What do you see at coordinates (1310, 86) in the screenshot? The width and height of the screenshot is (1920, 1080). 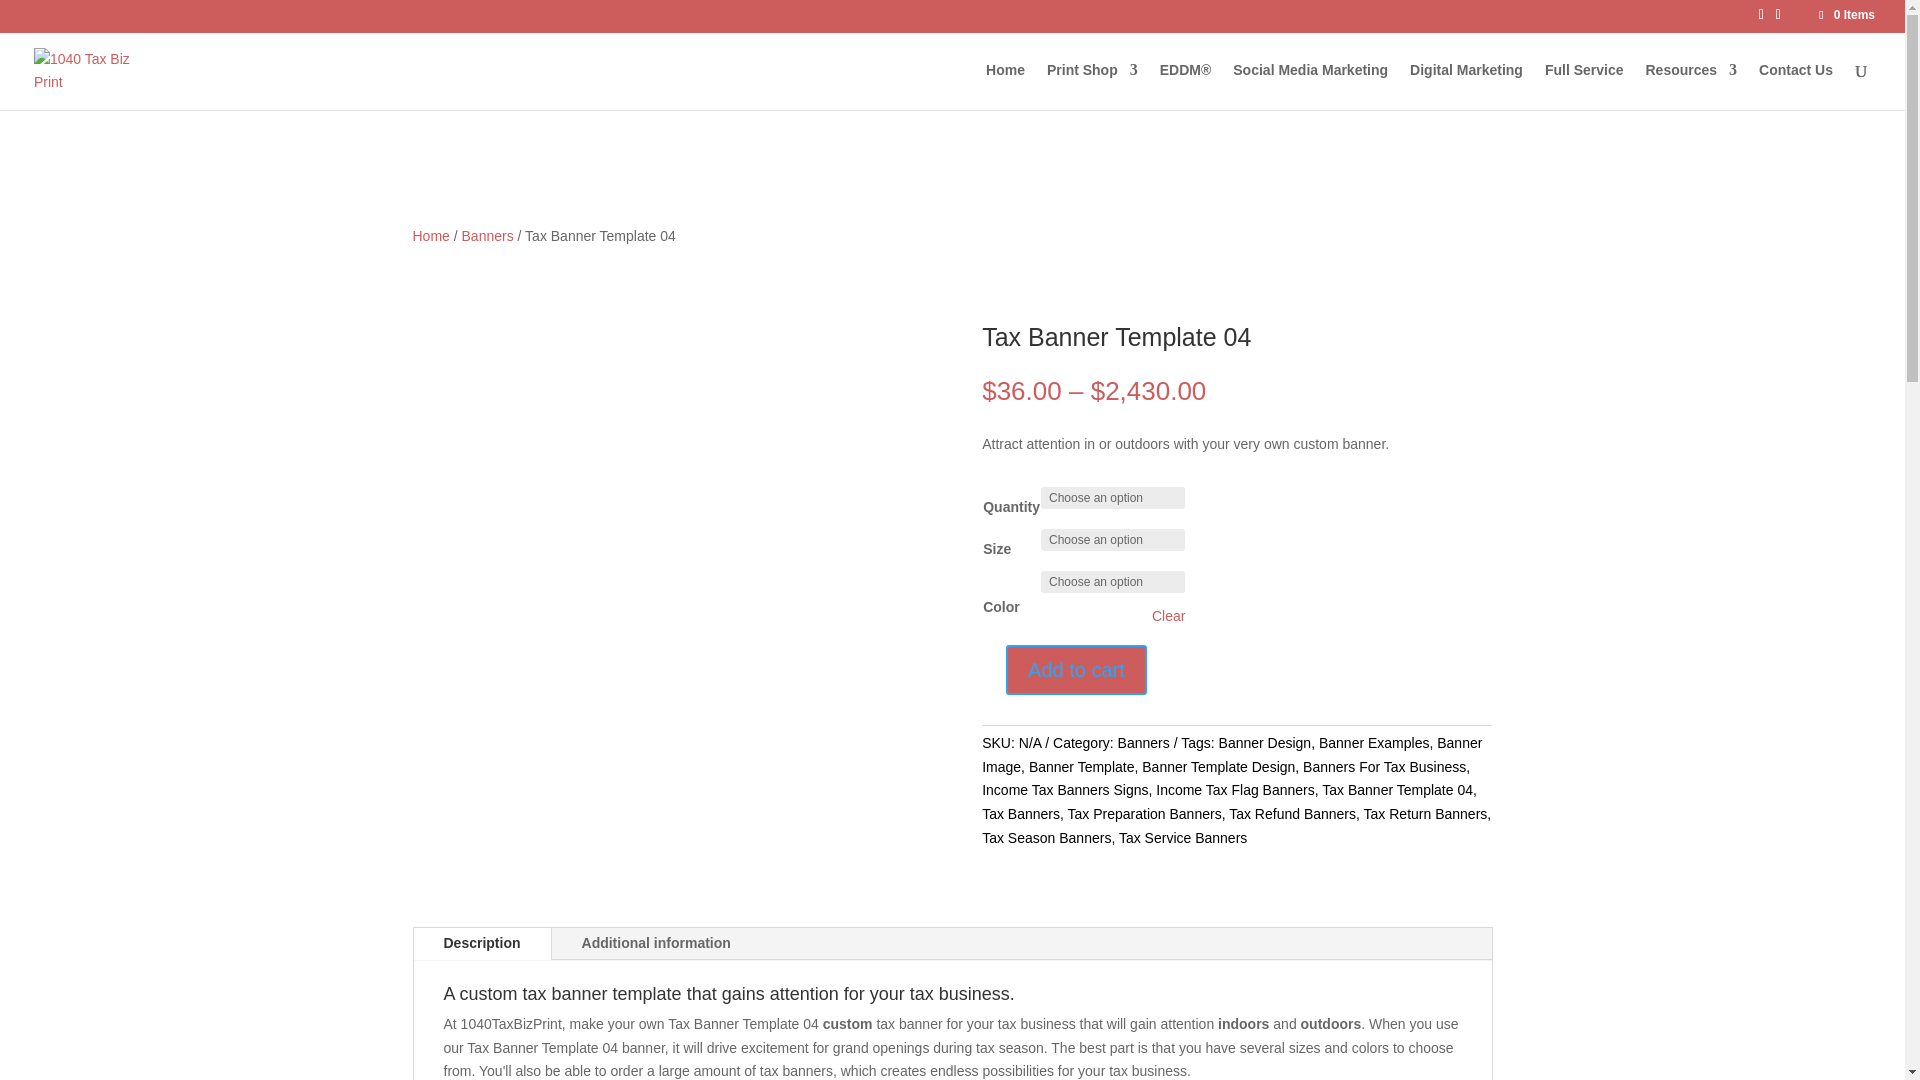 I see `Social Media Marketing` at bounding box center [1310, 86].